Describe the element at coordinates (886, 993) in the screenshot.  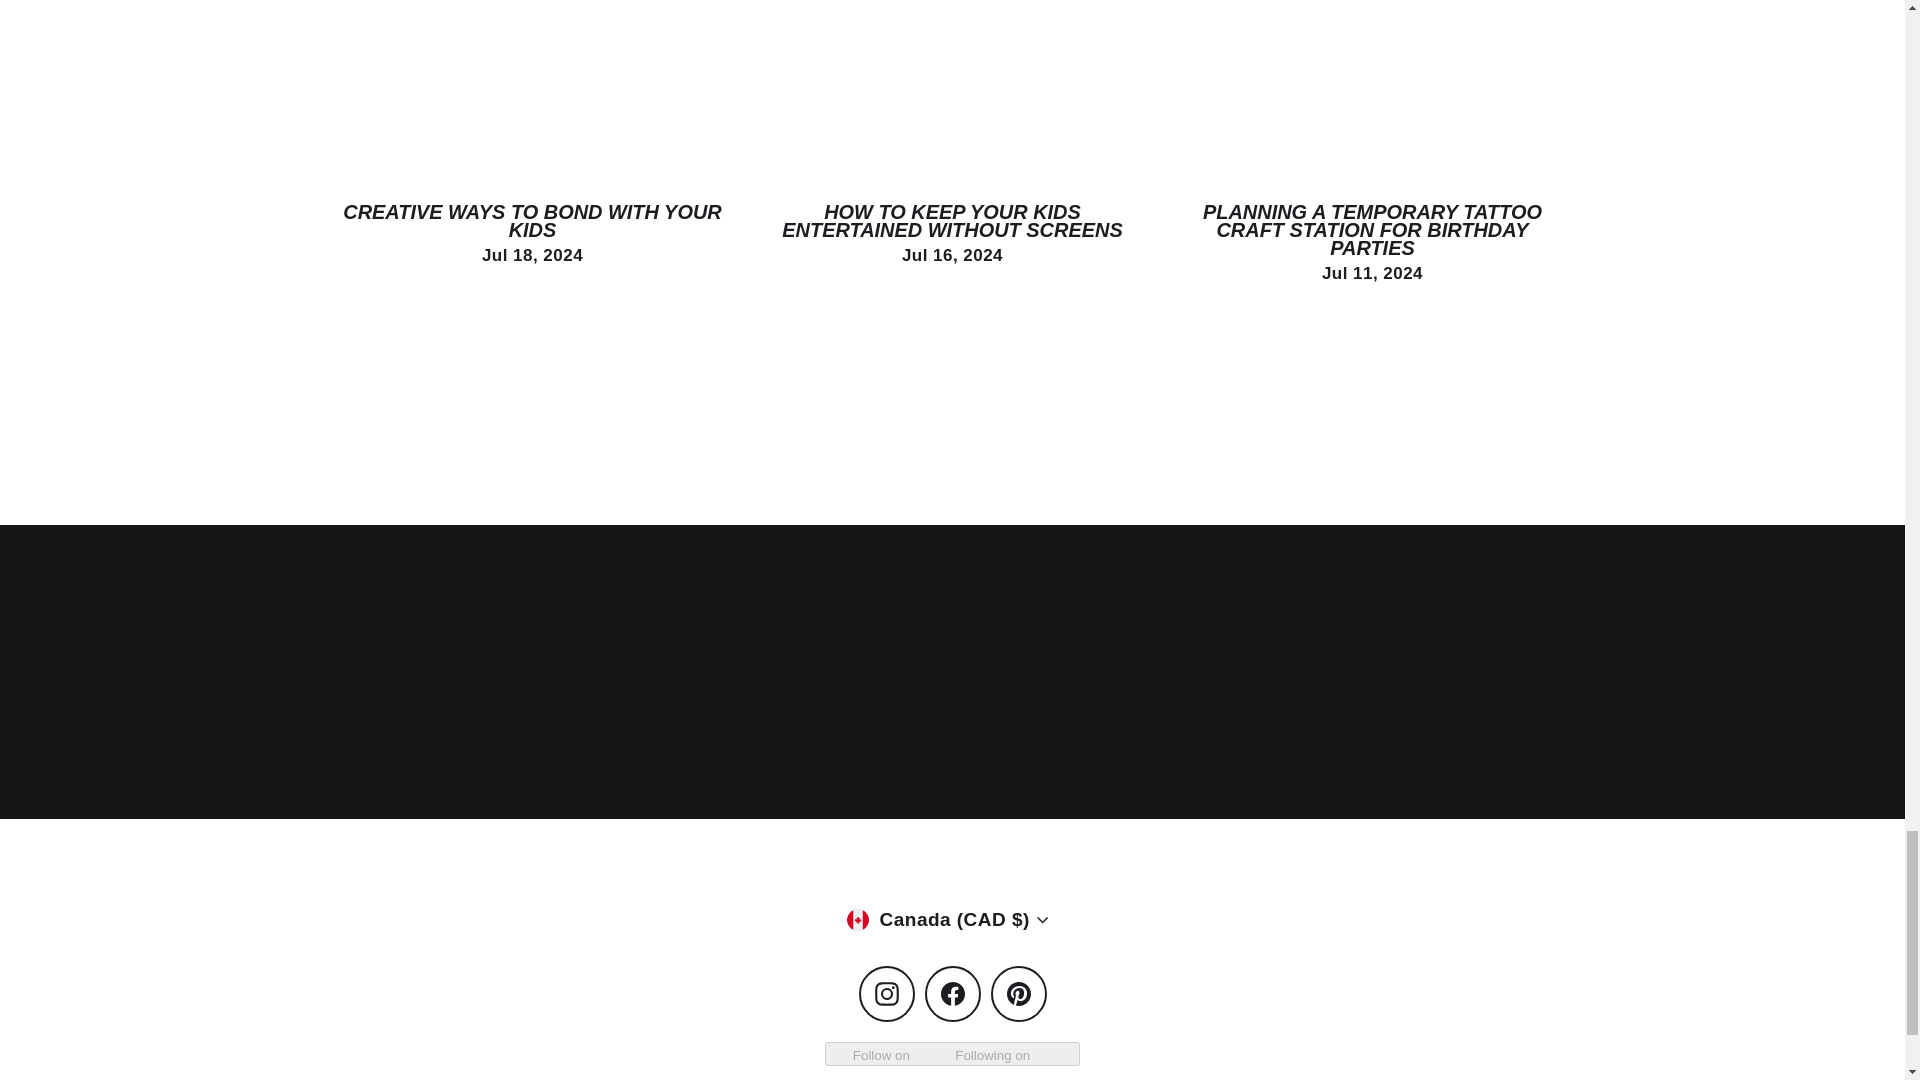
I see `instagram` at that location.